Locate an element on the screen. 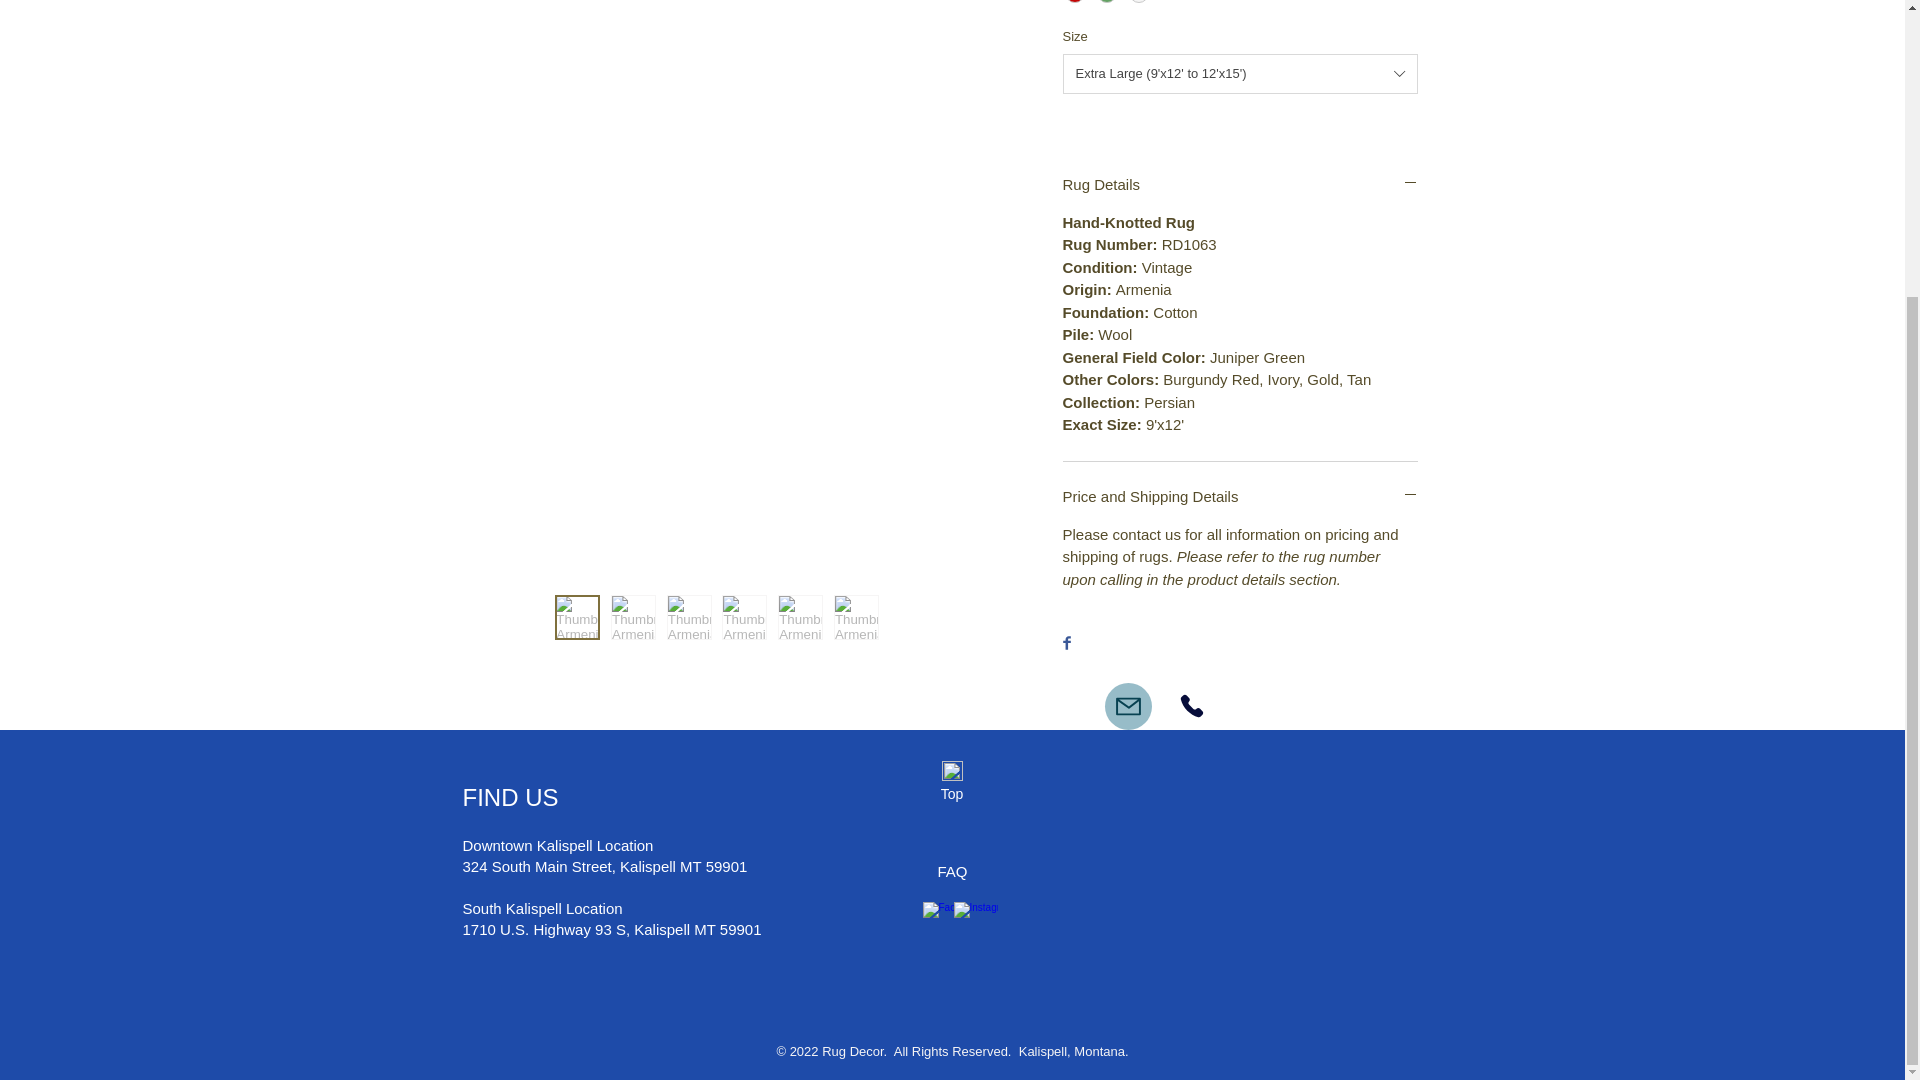 This screenshot has width=1920, height=1080. FAQ is located at coordinates (952, 871).